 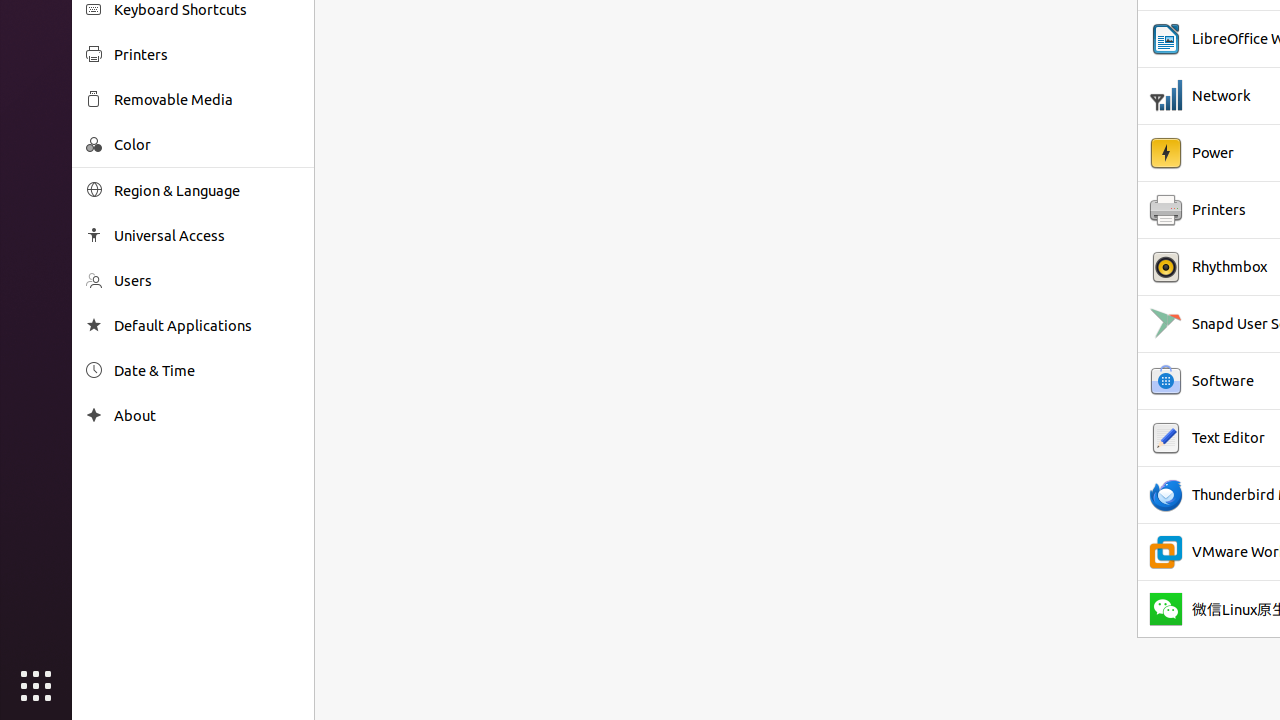 What do you see at coordinates (207, 54) in the screenshot?
I see `Printers` at bounding box center [207, 54].